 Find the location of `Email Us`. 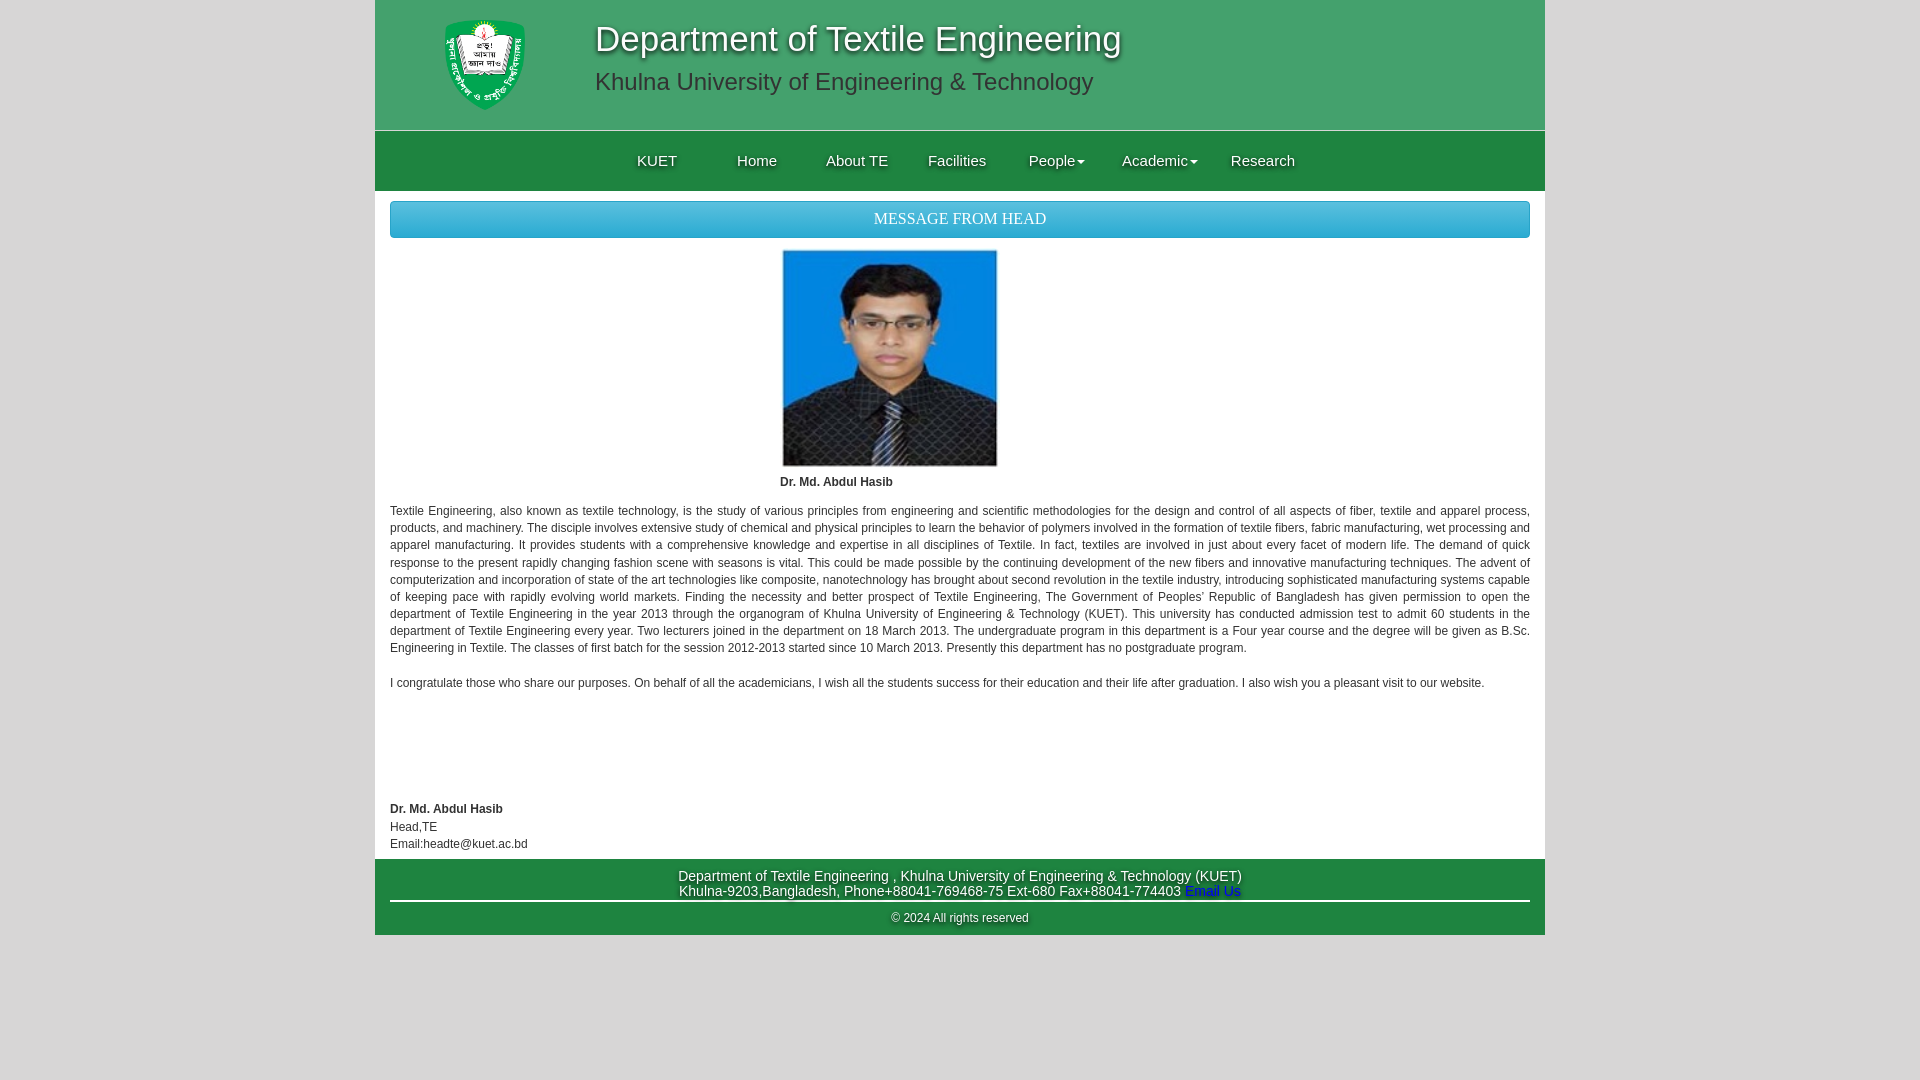

Email Us is located at coordinates (1212, 890).